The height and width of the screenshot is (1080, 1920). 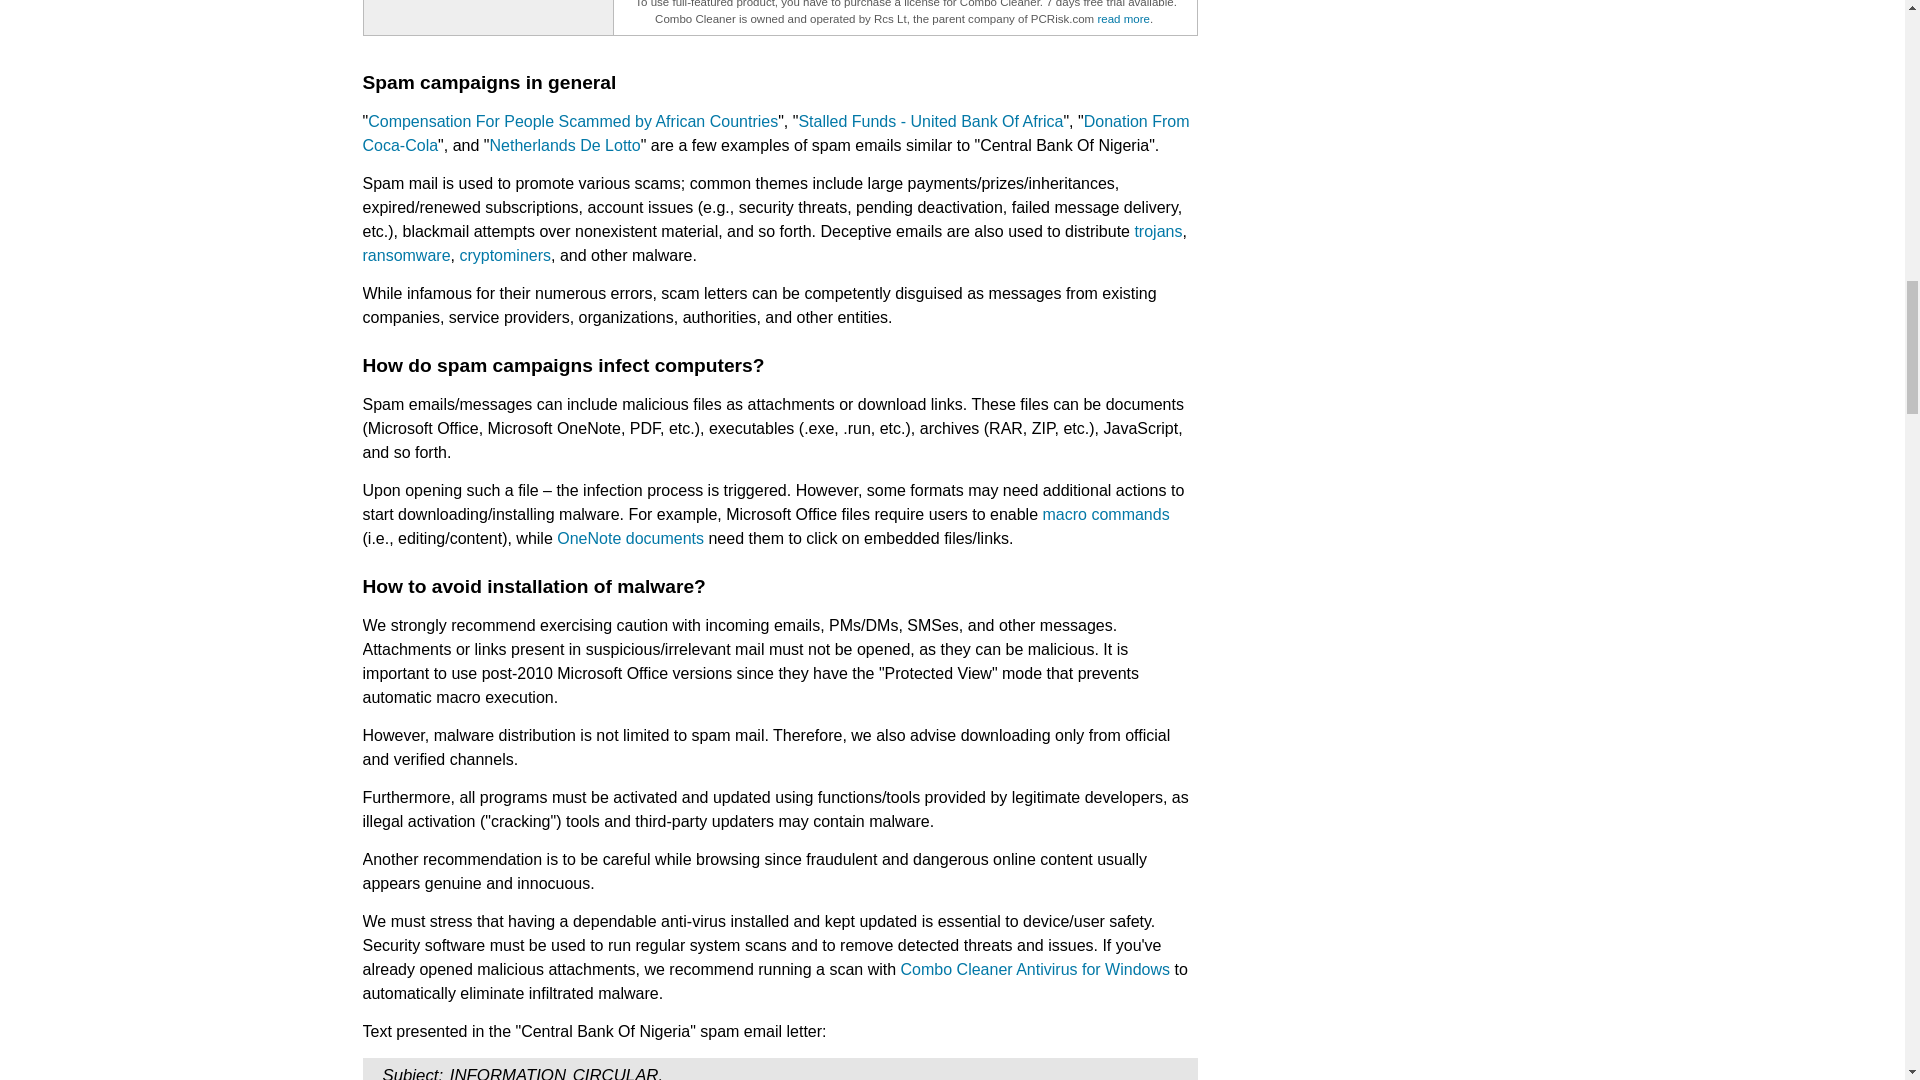 I want to click on read more, so click(x=1122, y=18).